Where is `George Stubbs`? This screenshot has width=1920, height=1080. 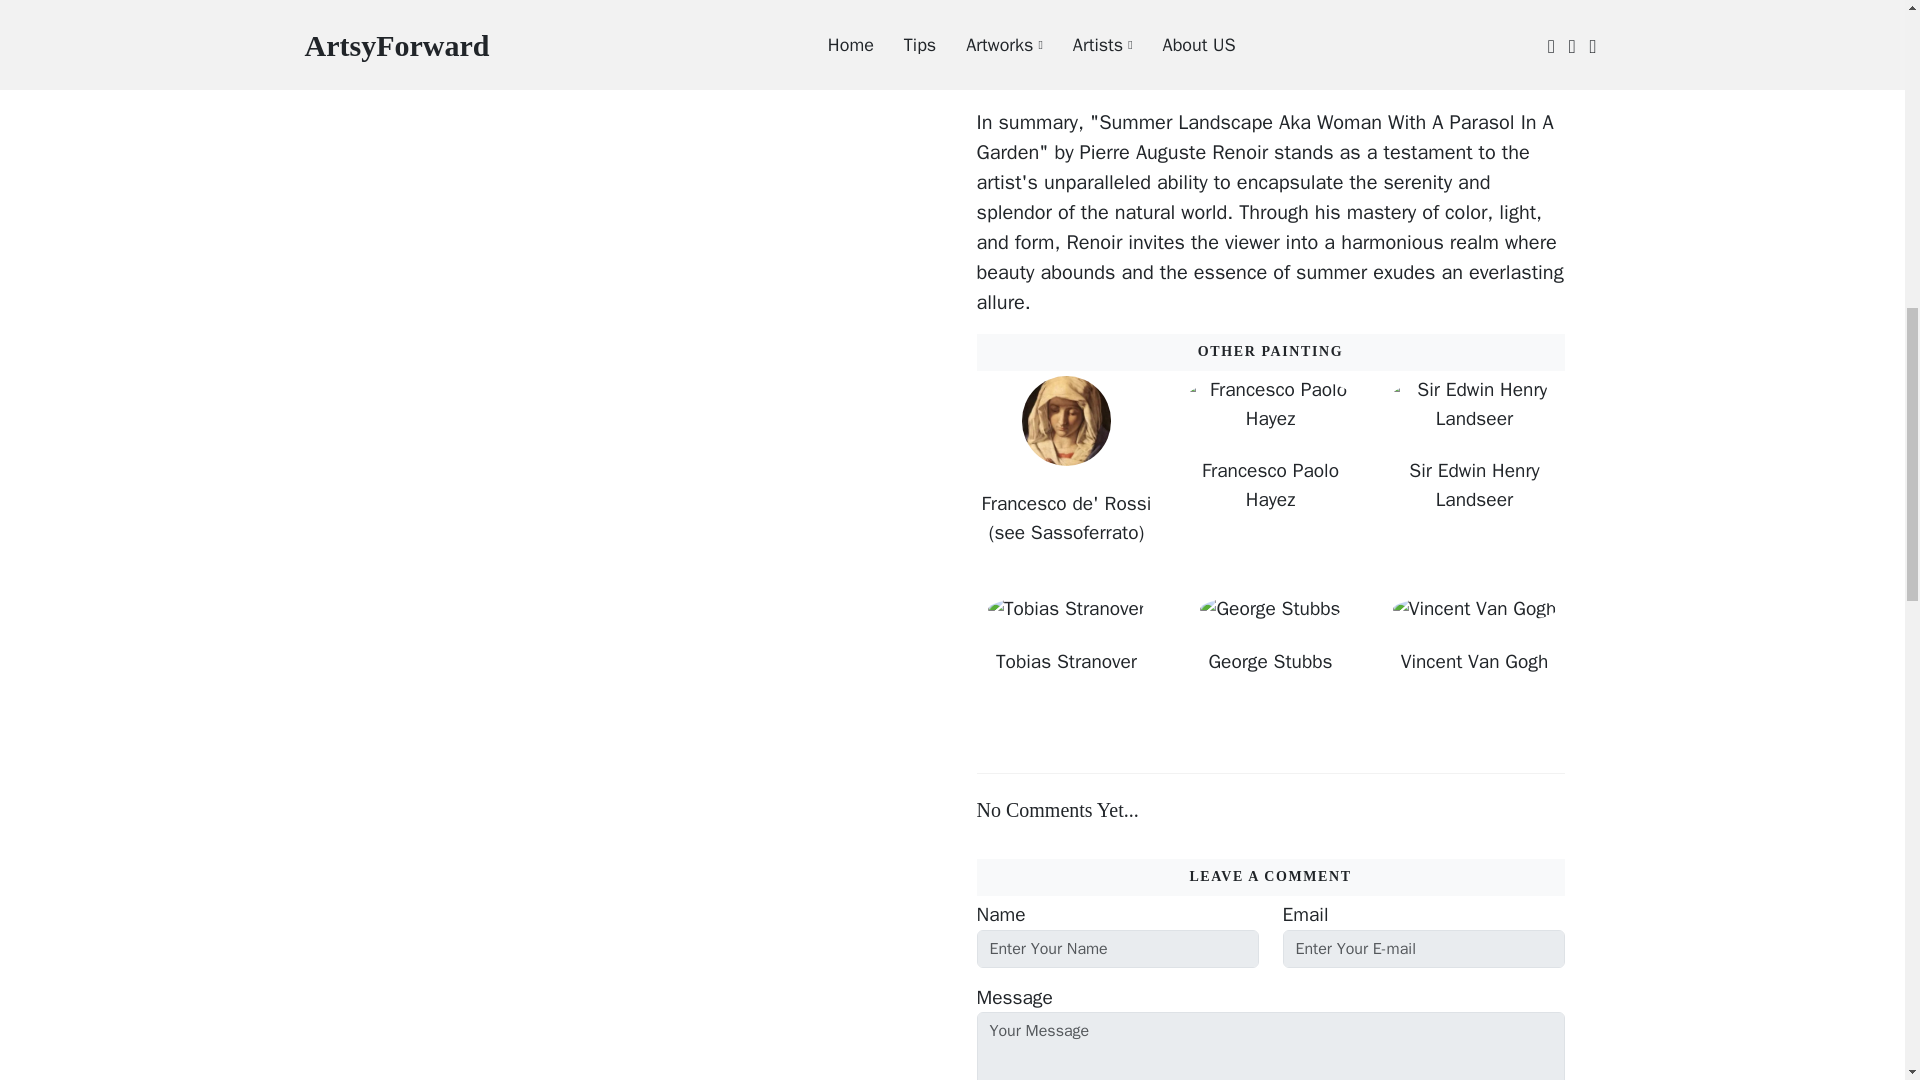 George Stubbs is located at coordinates (1270, 662).